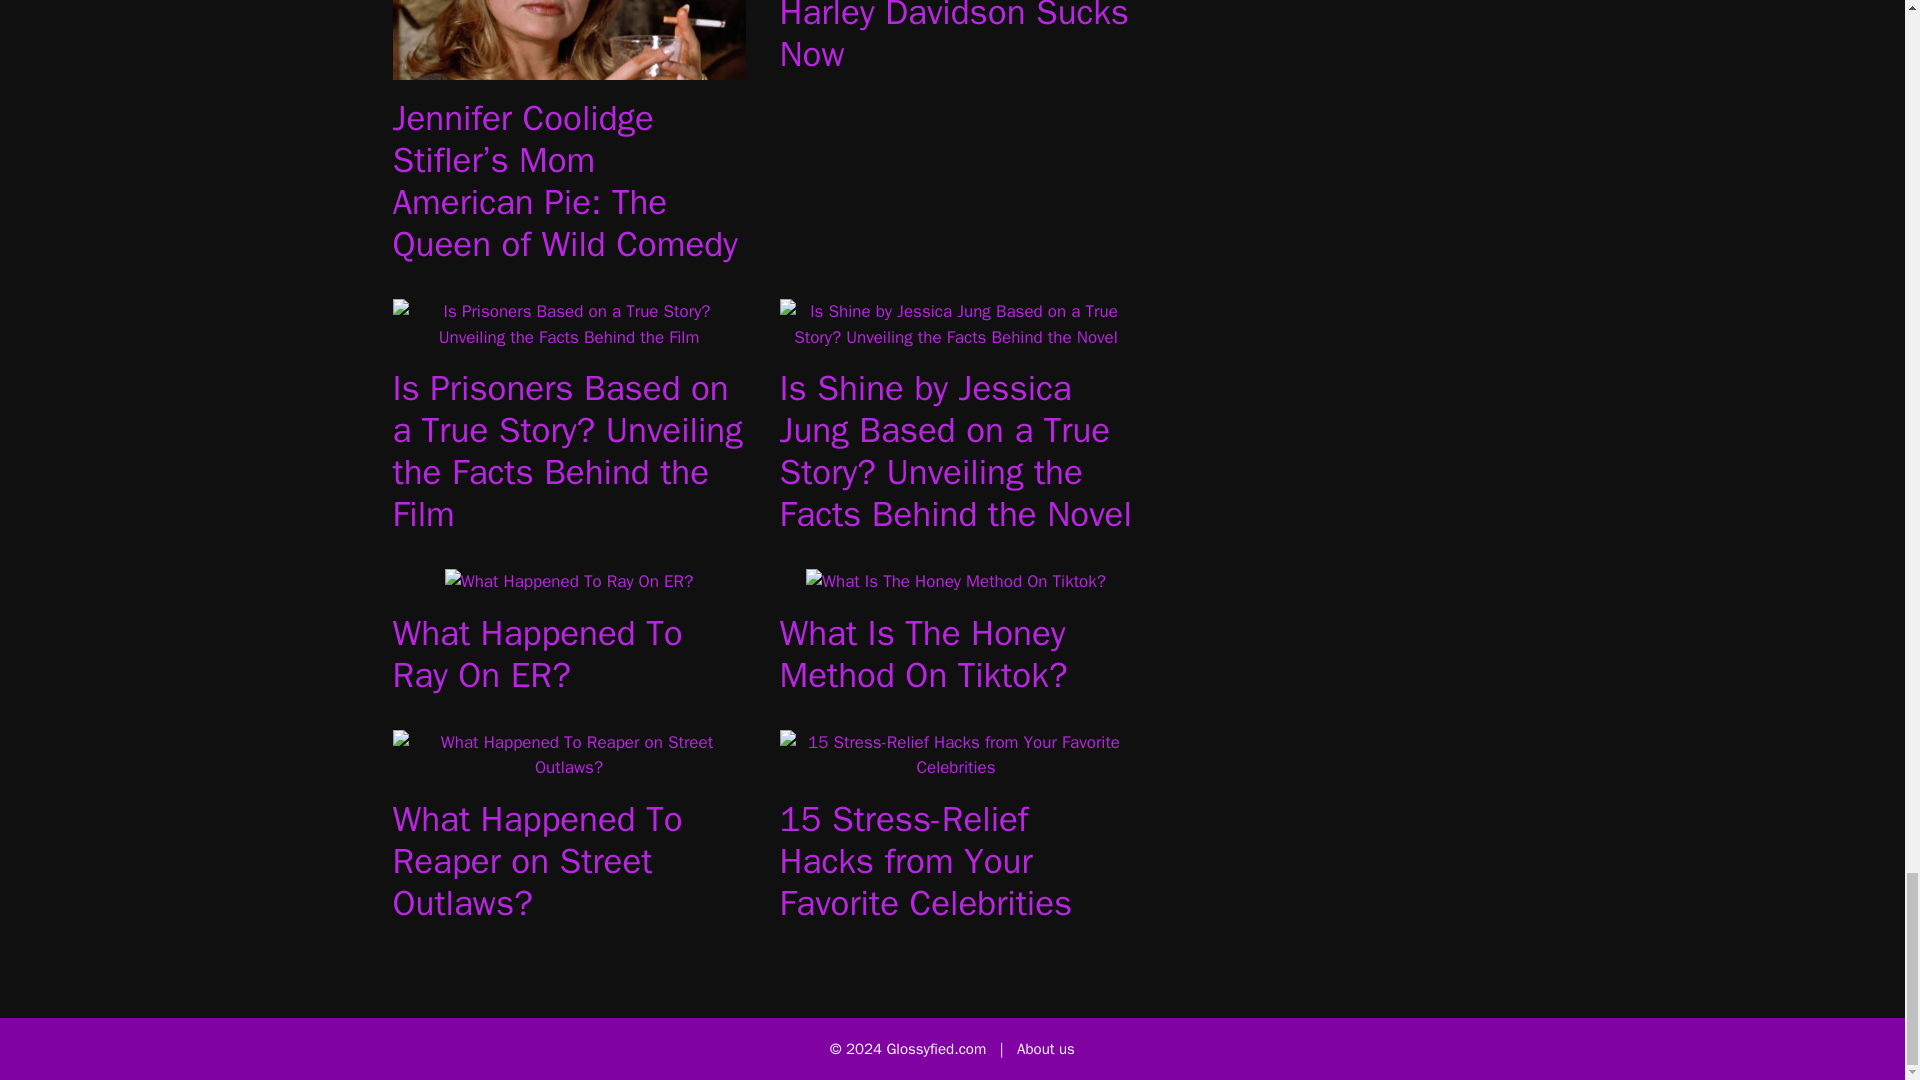 The width and height of the screenshot is (1920, 1080). I want to click on 10 Reasons Why Harley Davidson Sucks Now, so click(954, 38).